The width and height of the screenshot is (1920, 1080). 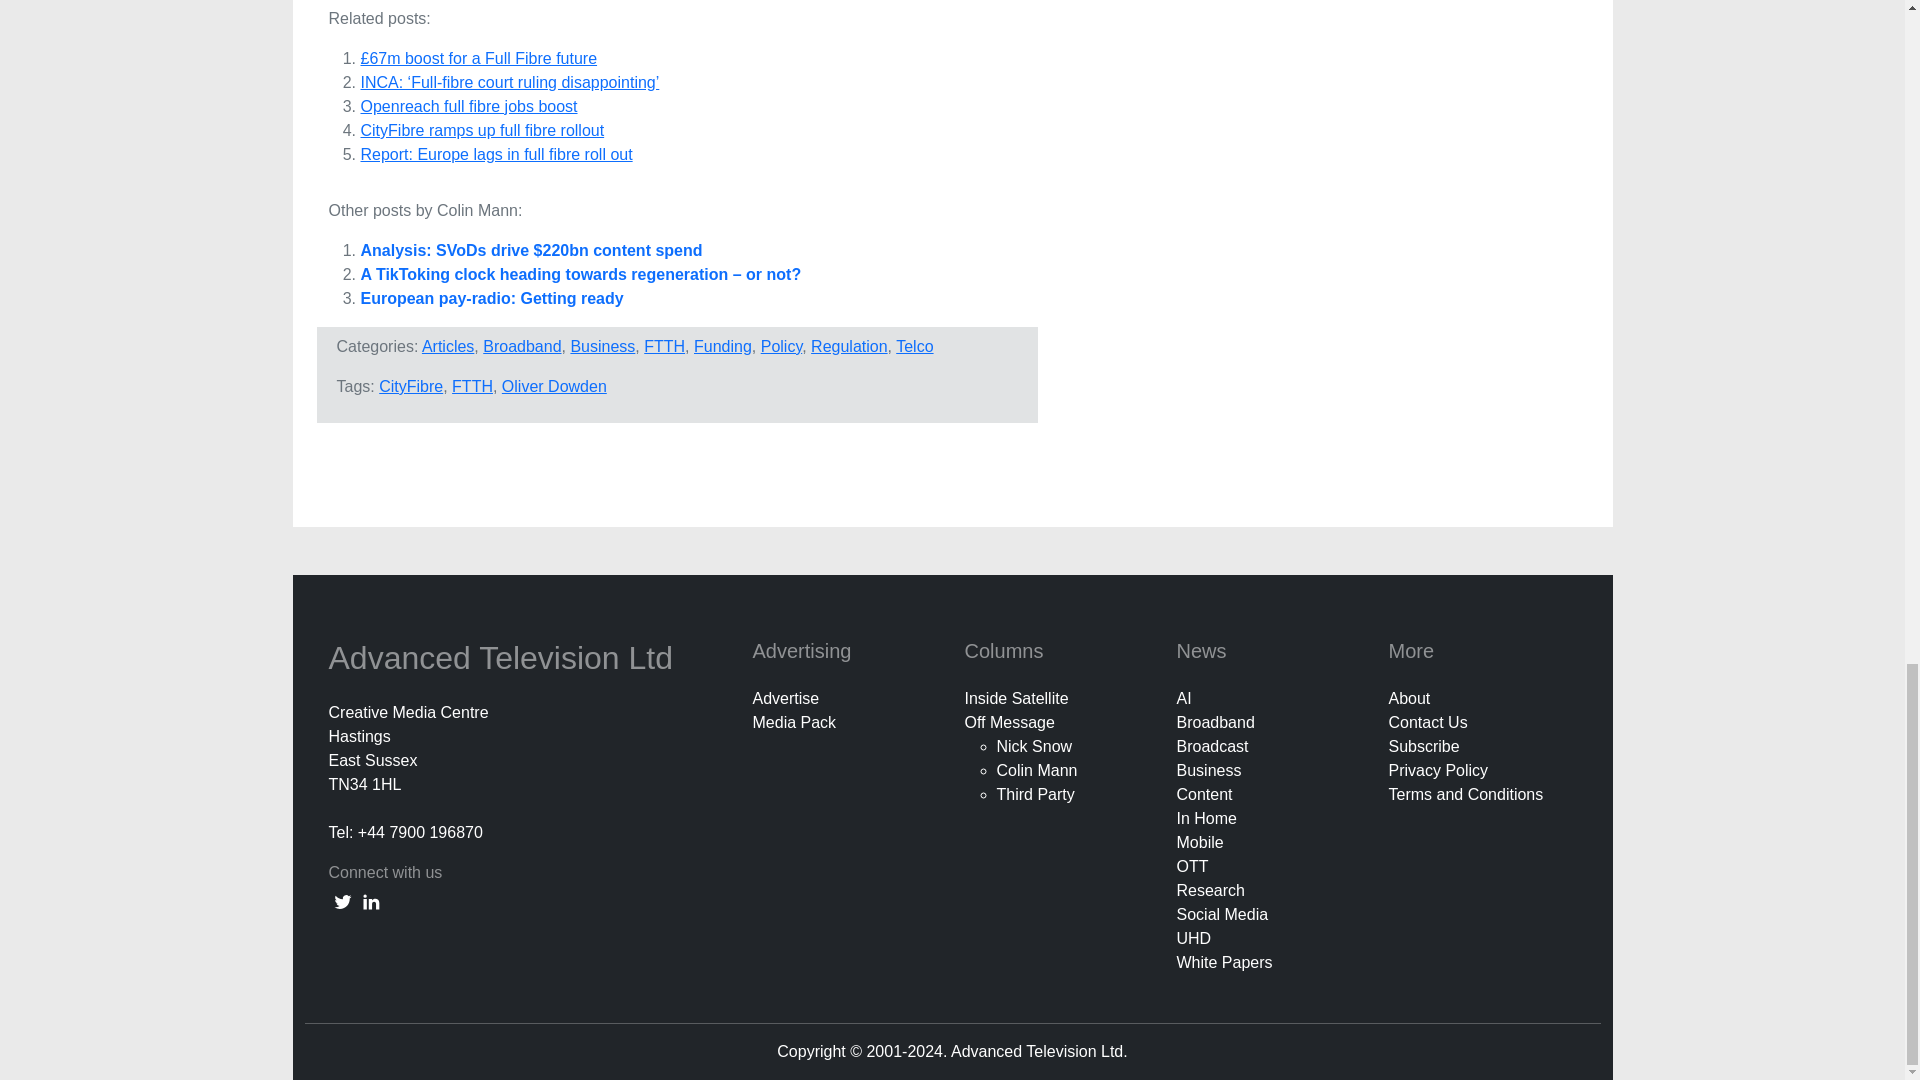 What do you see at coordinates (781, 346) in the screenshot?
I see `Policy` at bounding box center [781, 346].